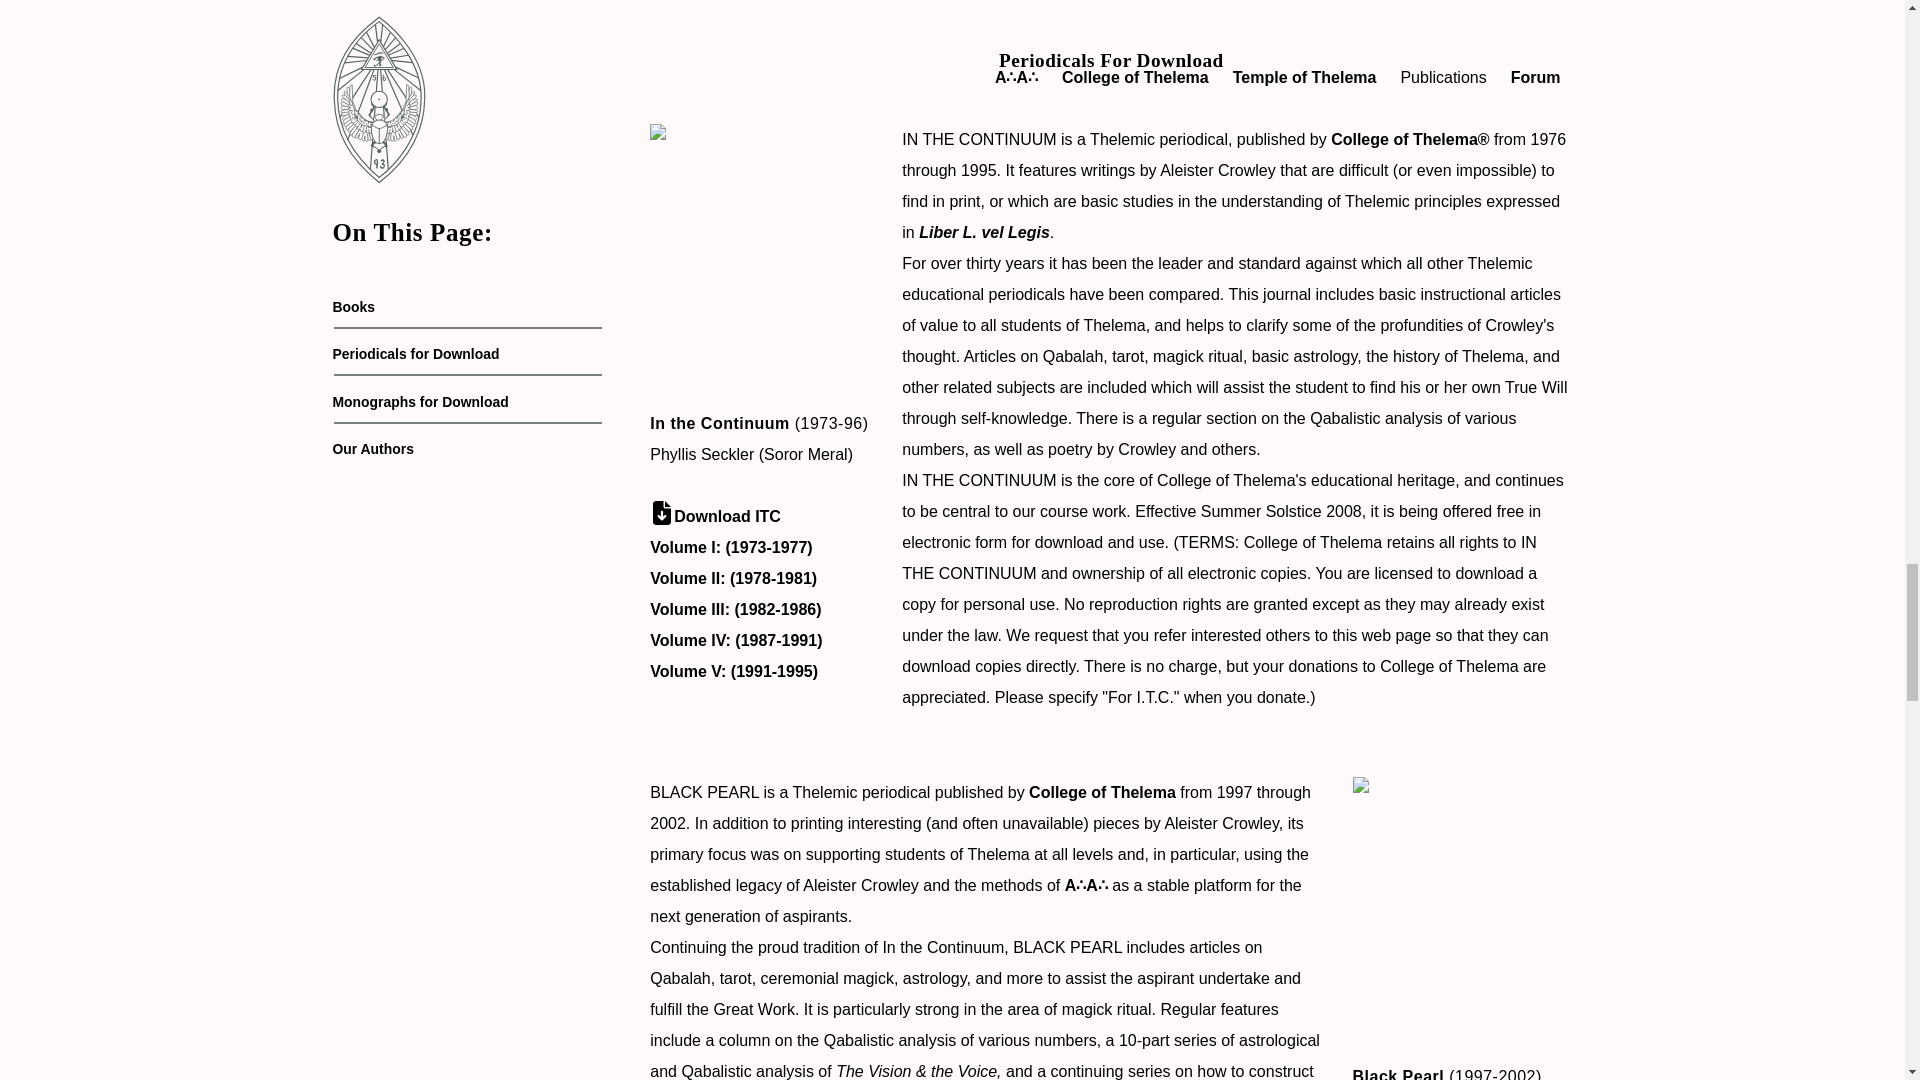 This screenshot has height=1080, width=1920. I want to click on Download ITC Volume II, so click(734, 578).